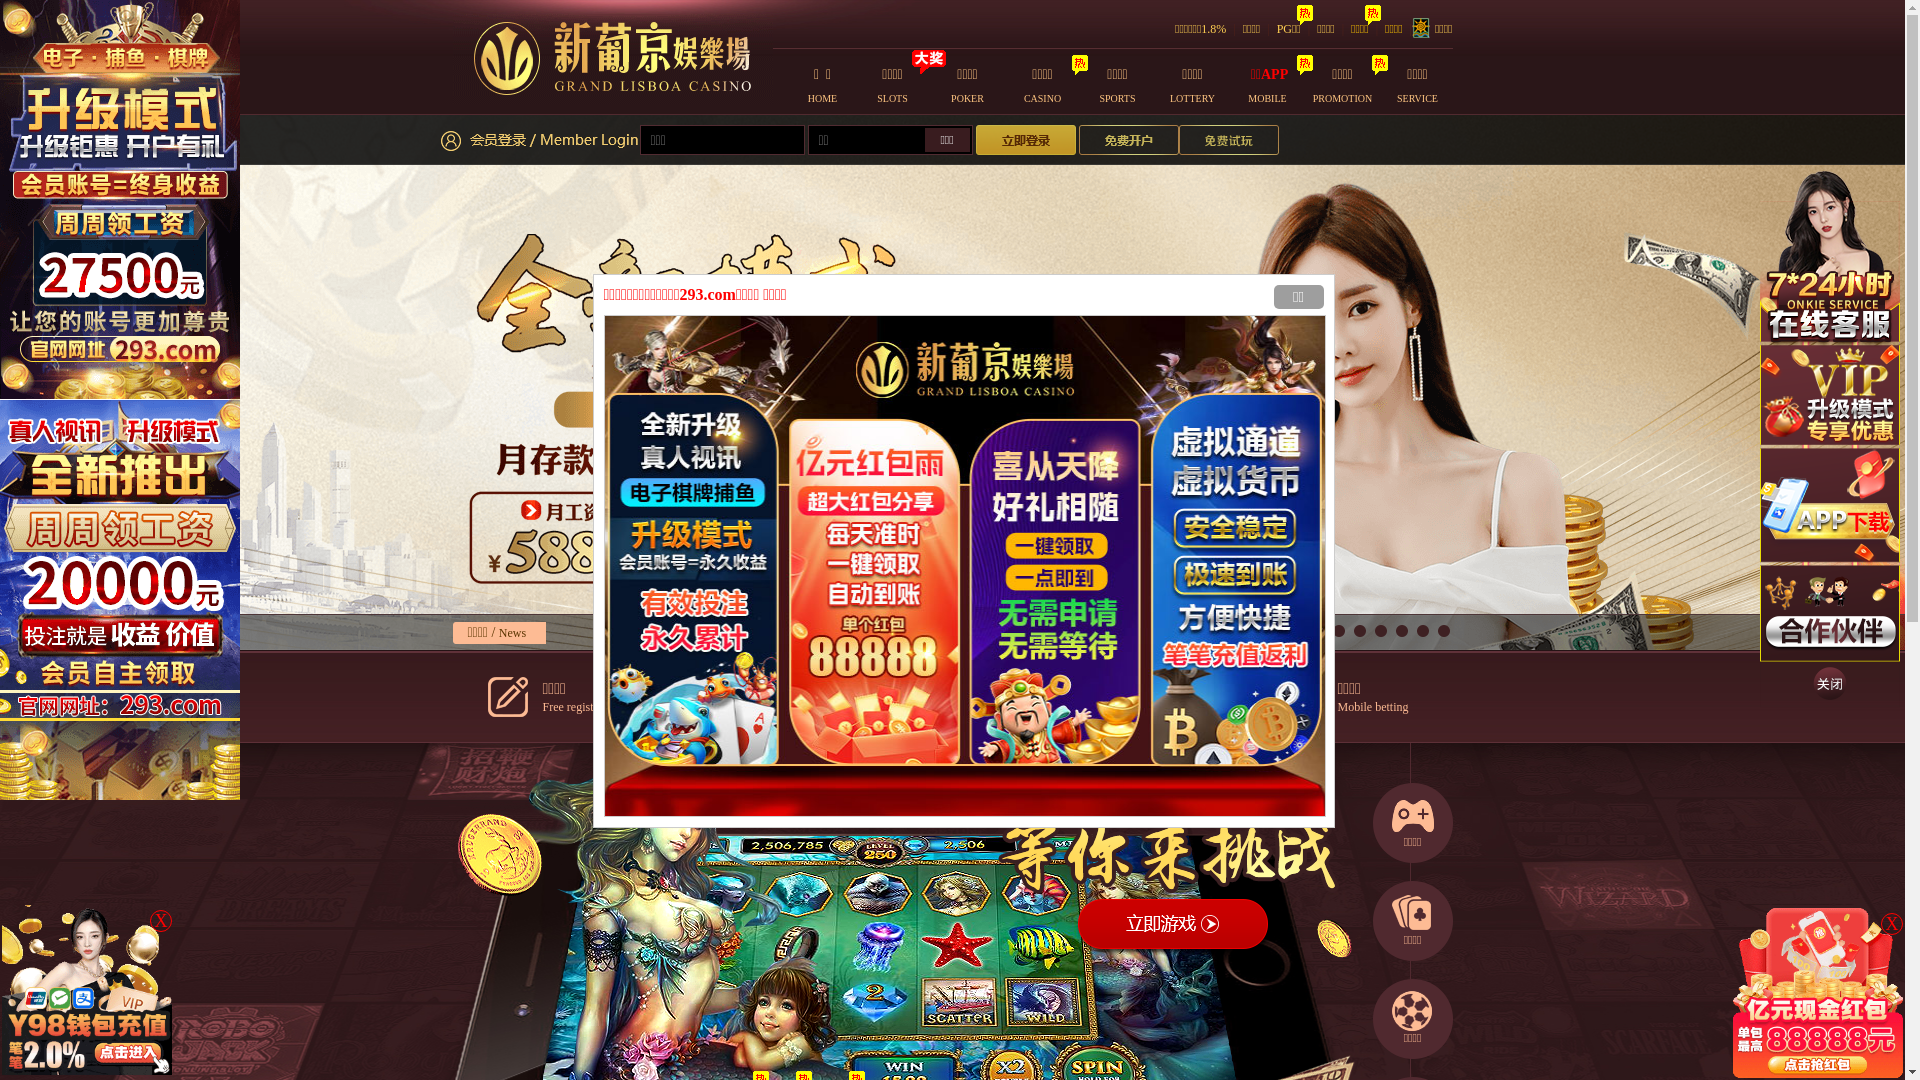 The height and width of the screenshot is (1080, 1920). Describe the element at coordinates (161, 921) in the screenshot. I see `X` at that location.